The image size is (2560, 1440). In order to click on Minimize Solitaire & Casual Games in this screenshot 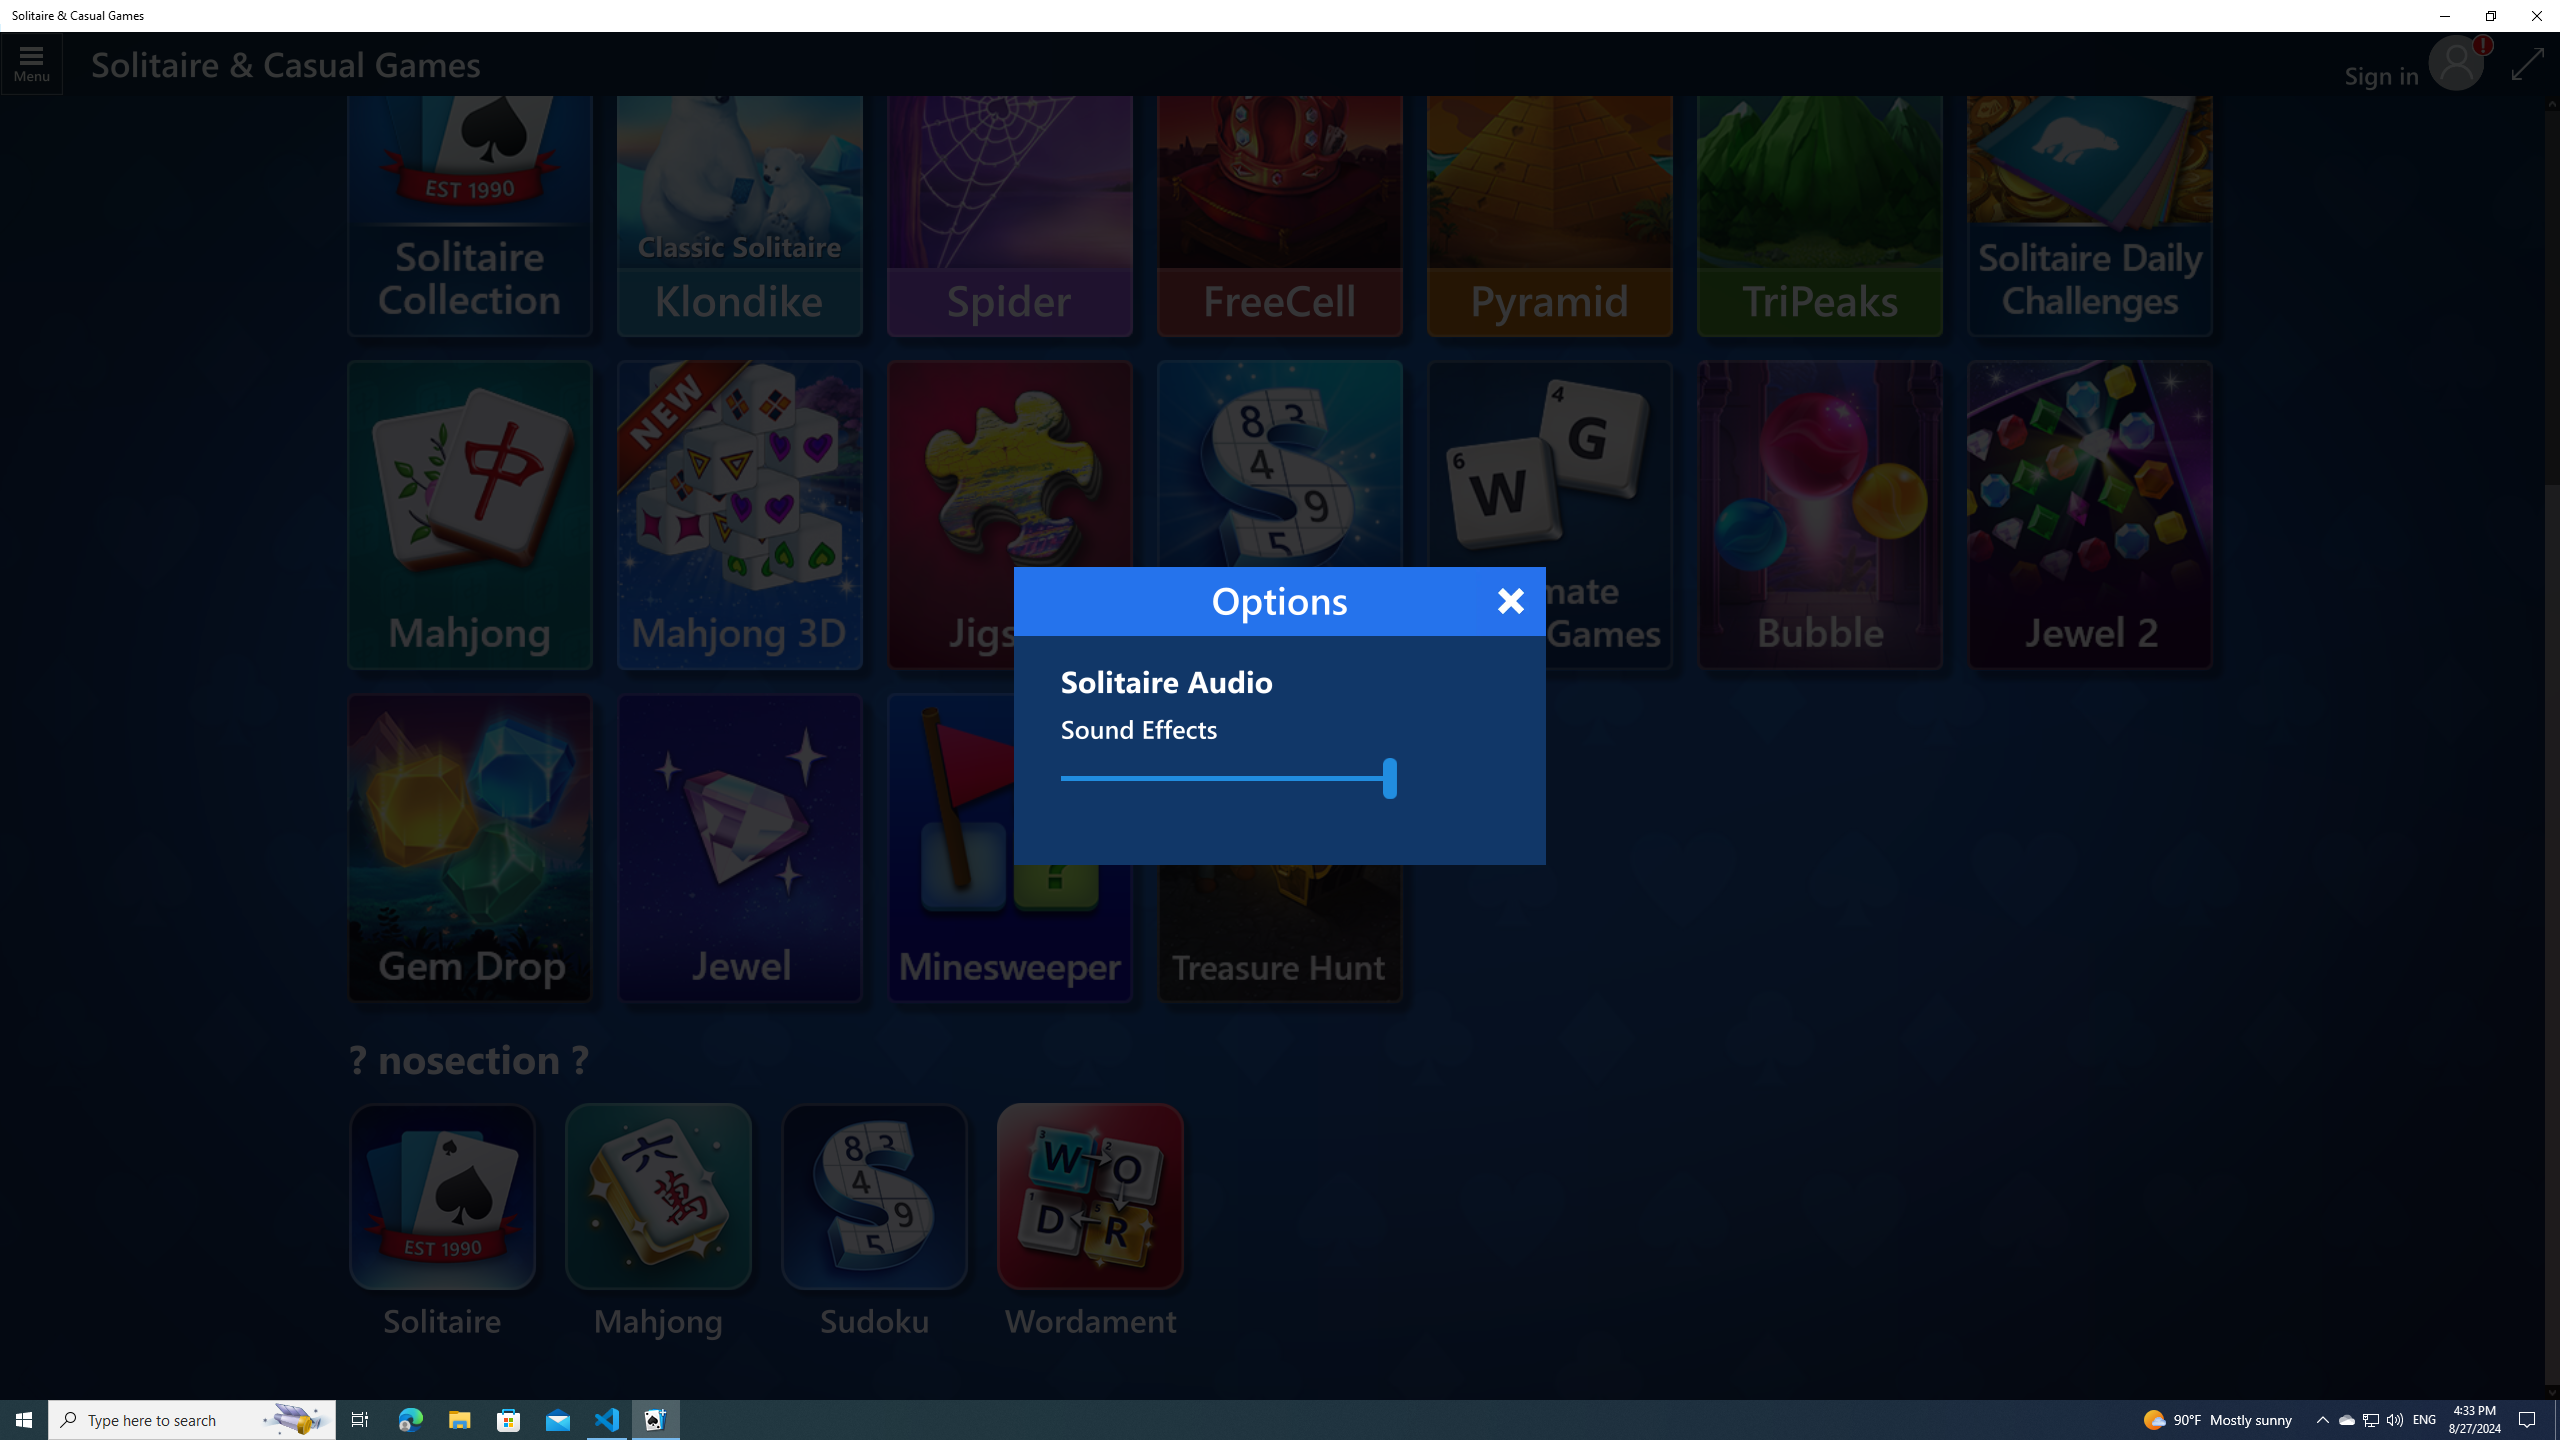, I will do `click(2444, 16)`.